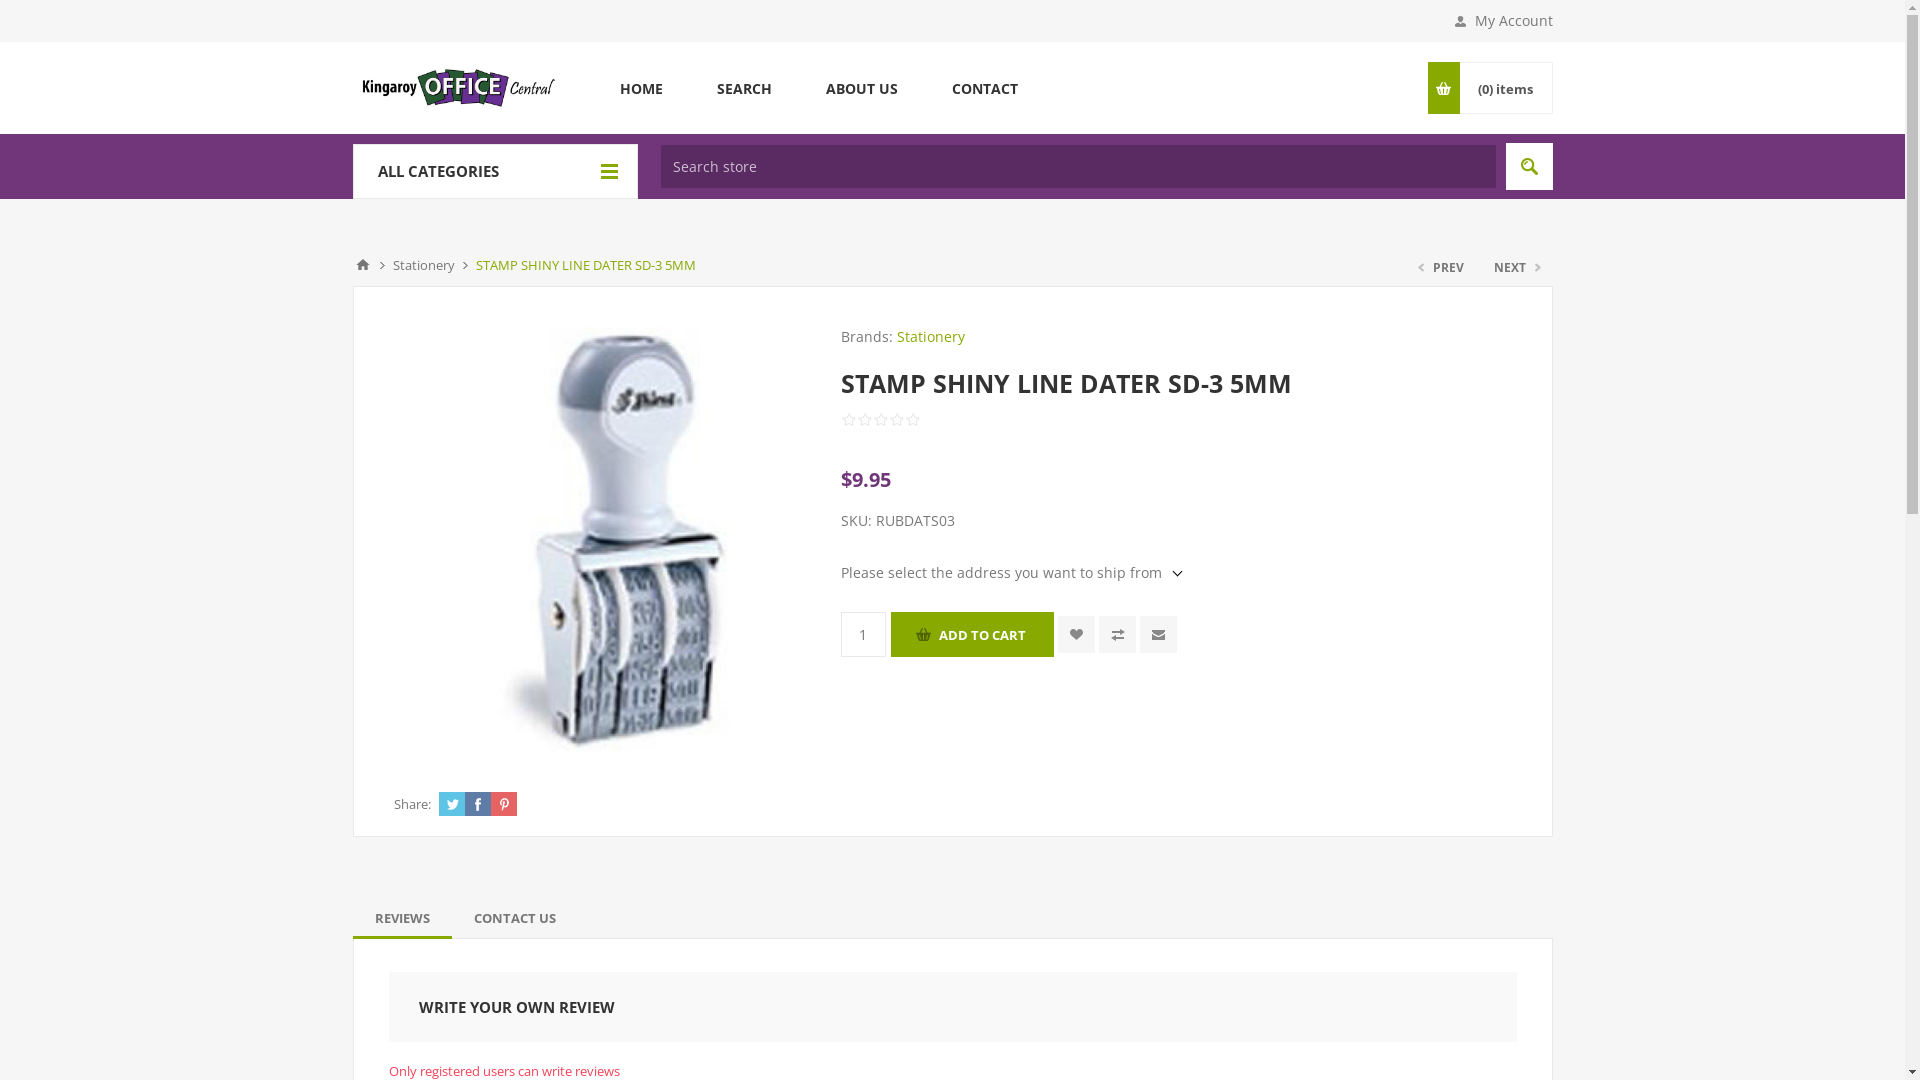 The height and width of the screenshot is (1080, 1920). I want to click on ABOUT US, so click(861, 88).